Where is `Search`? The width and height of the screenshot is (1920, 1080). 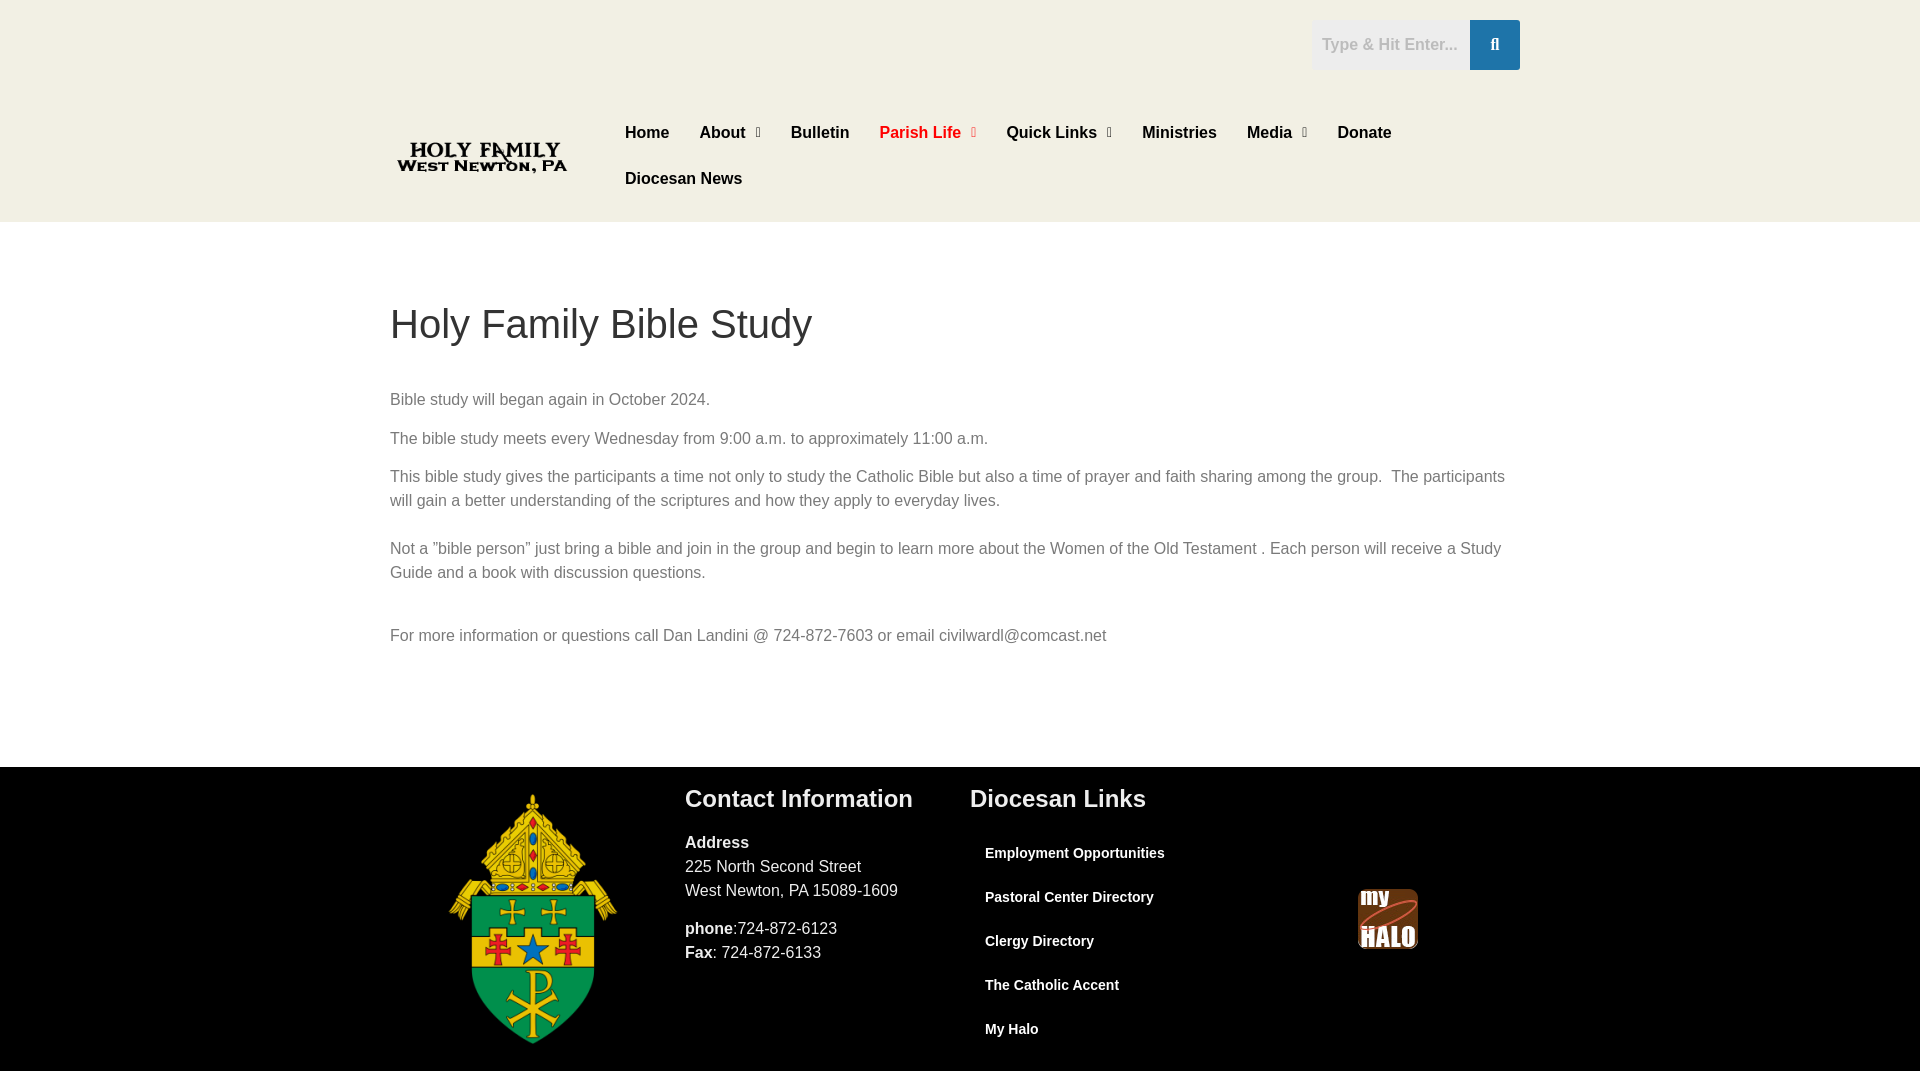
Search is located at coordinates (1390, 45).